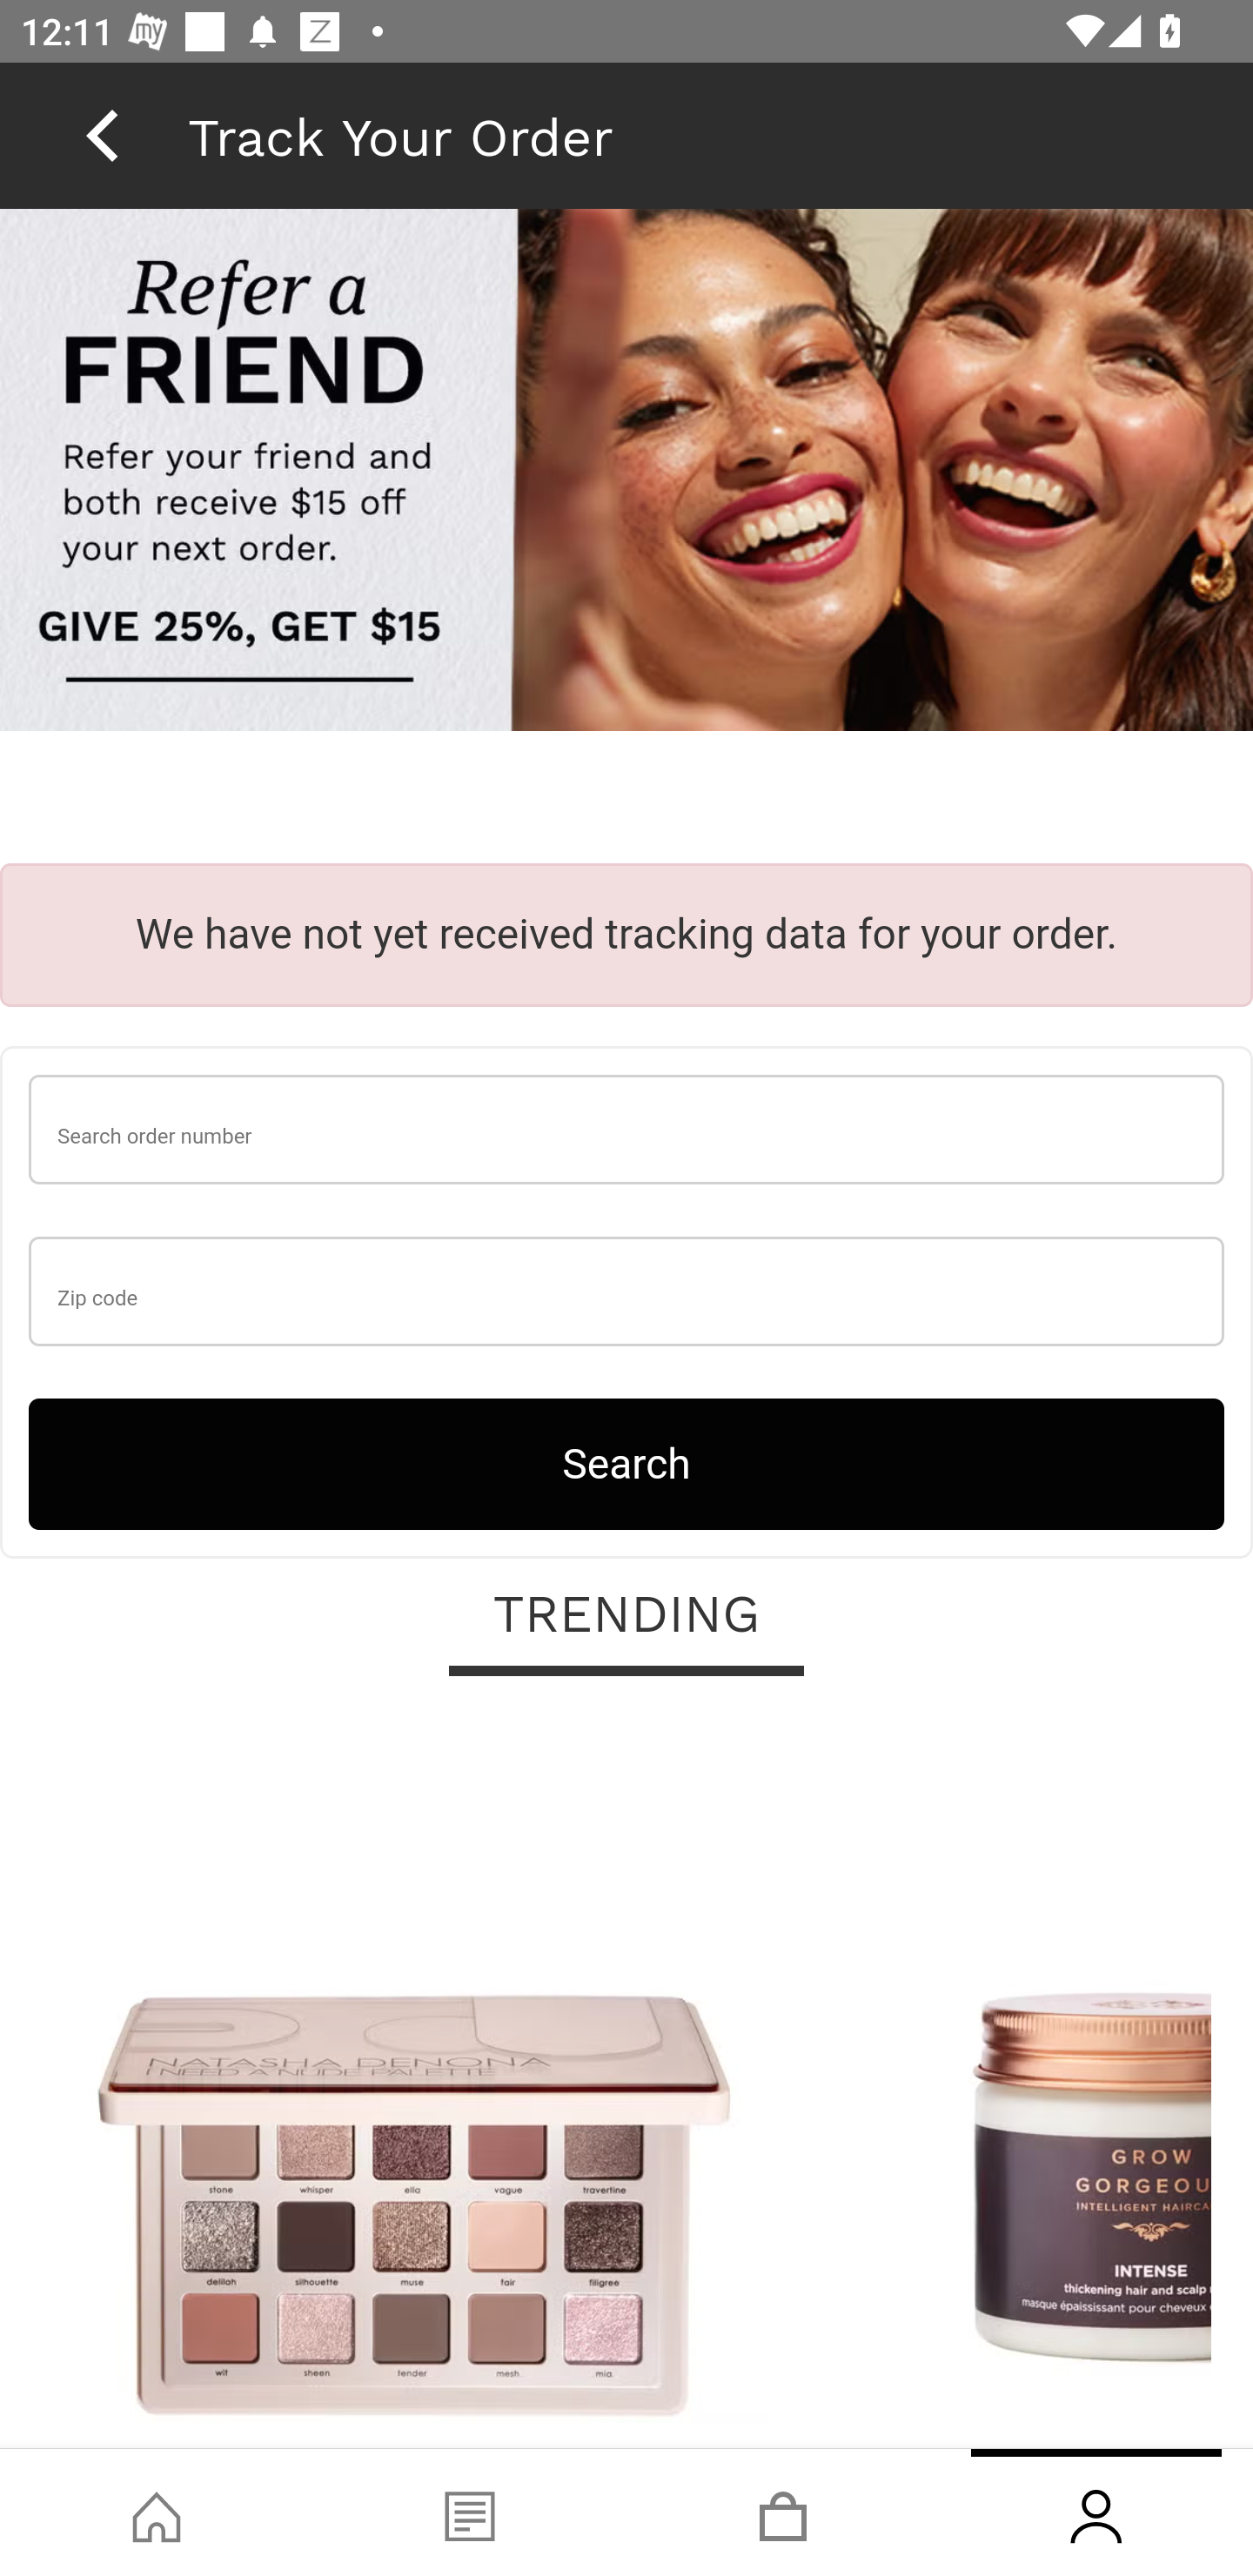  I want to click on Basket, tab, 3 of 4, so click(783, 2512).